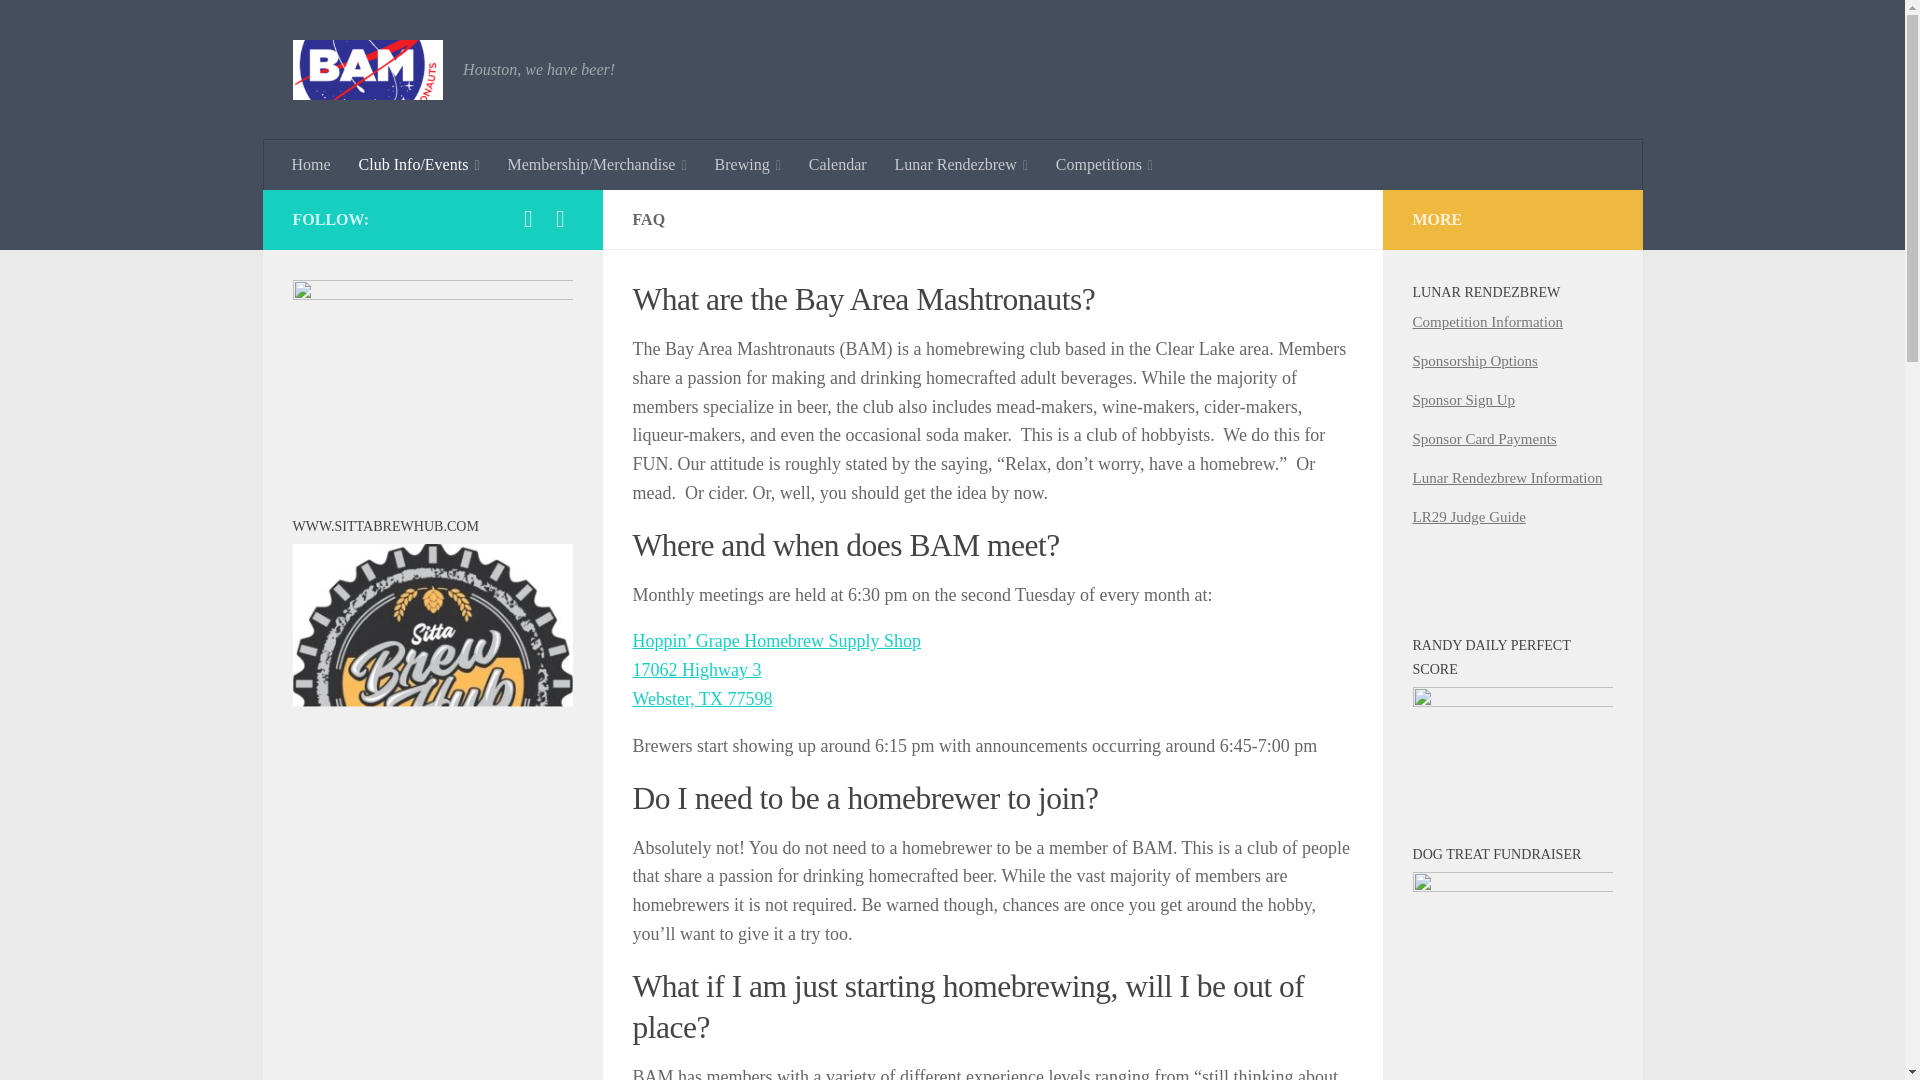  I want to click on Skip to content, so click(78, 27).